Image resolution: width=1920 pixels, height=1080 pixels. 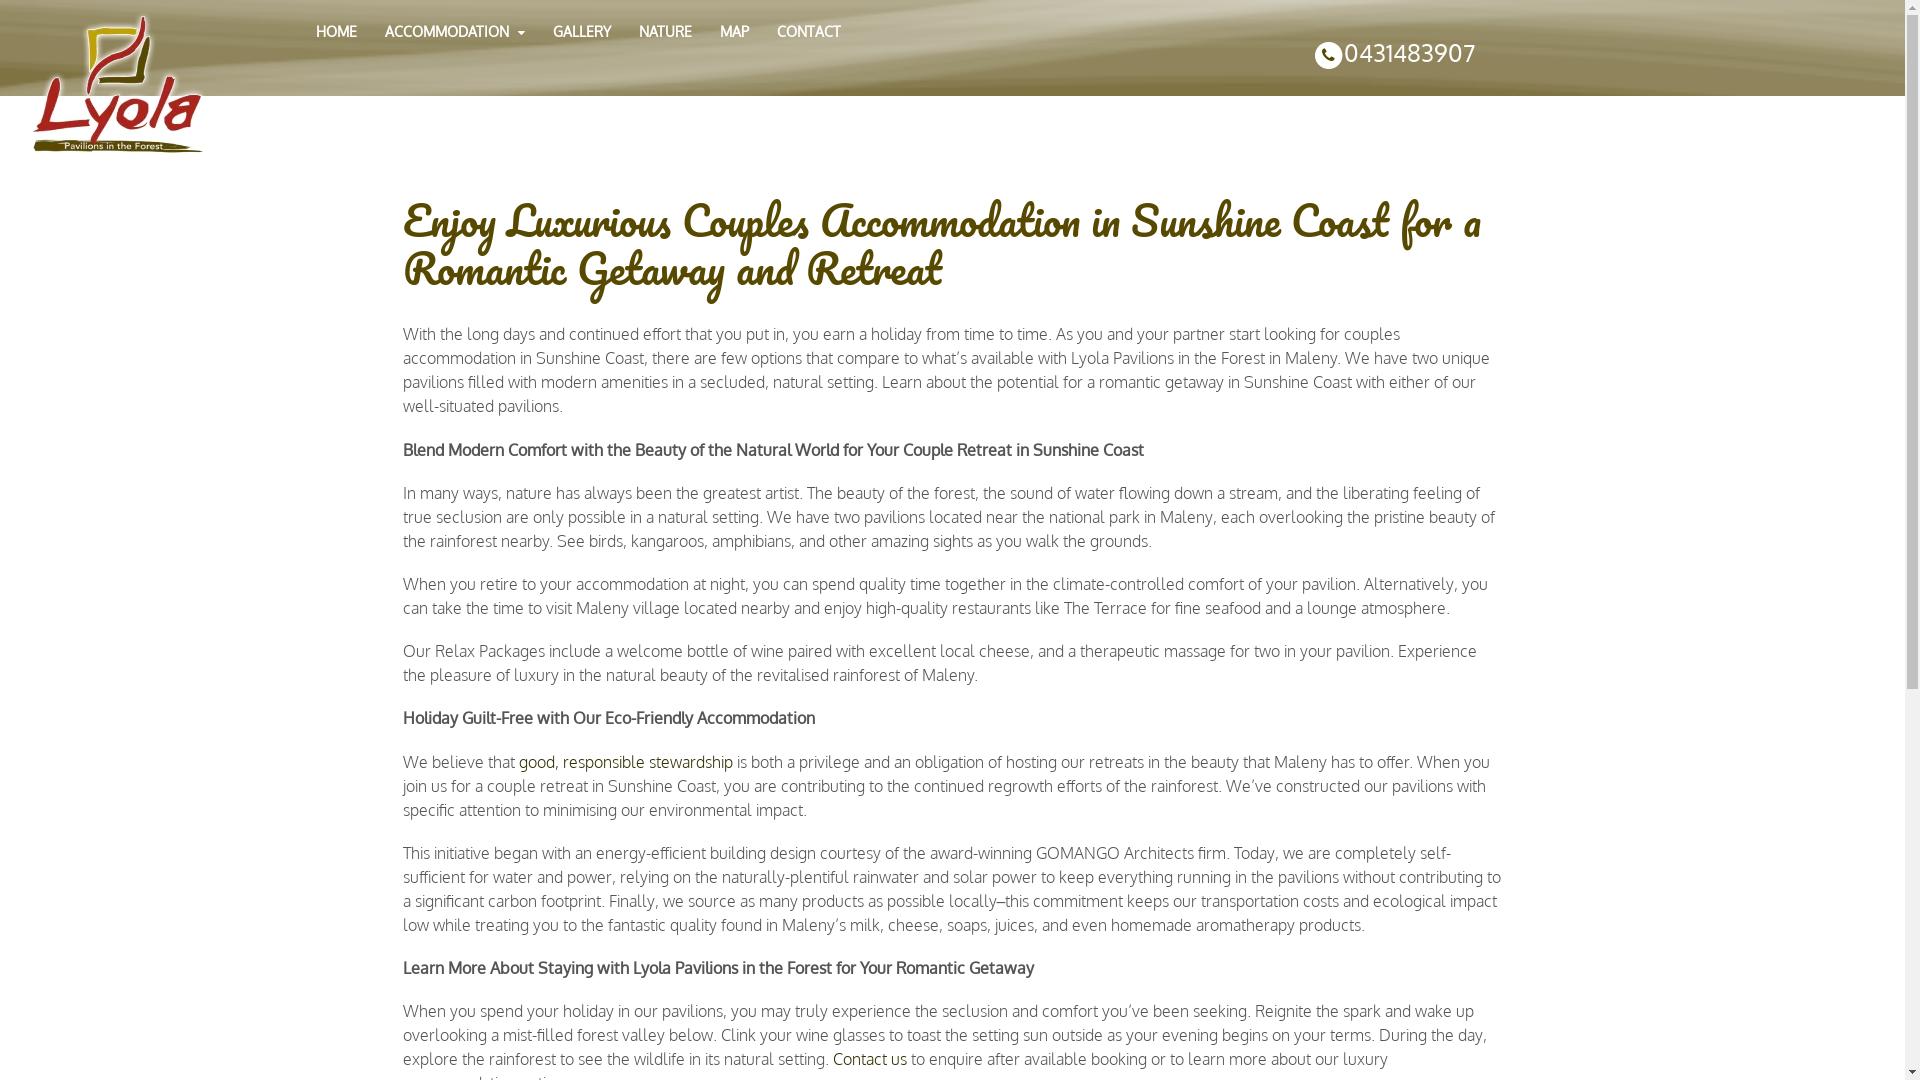 What do you see at coordinates (809, 32) in the screenshot?
I see `CONTACT` at bounding box center [809, 32].